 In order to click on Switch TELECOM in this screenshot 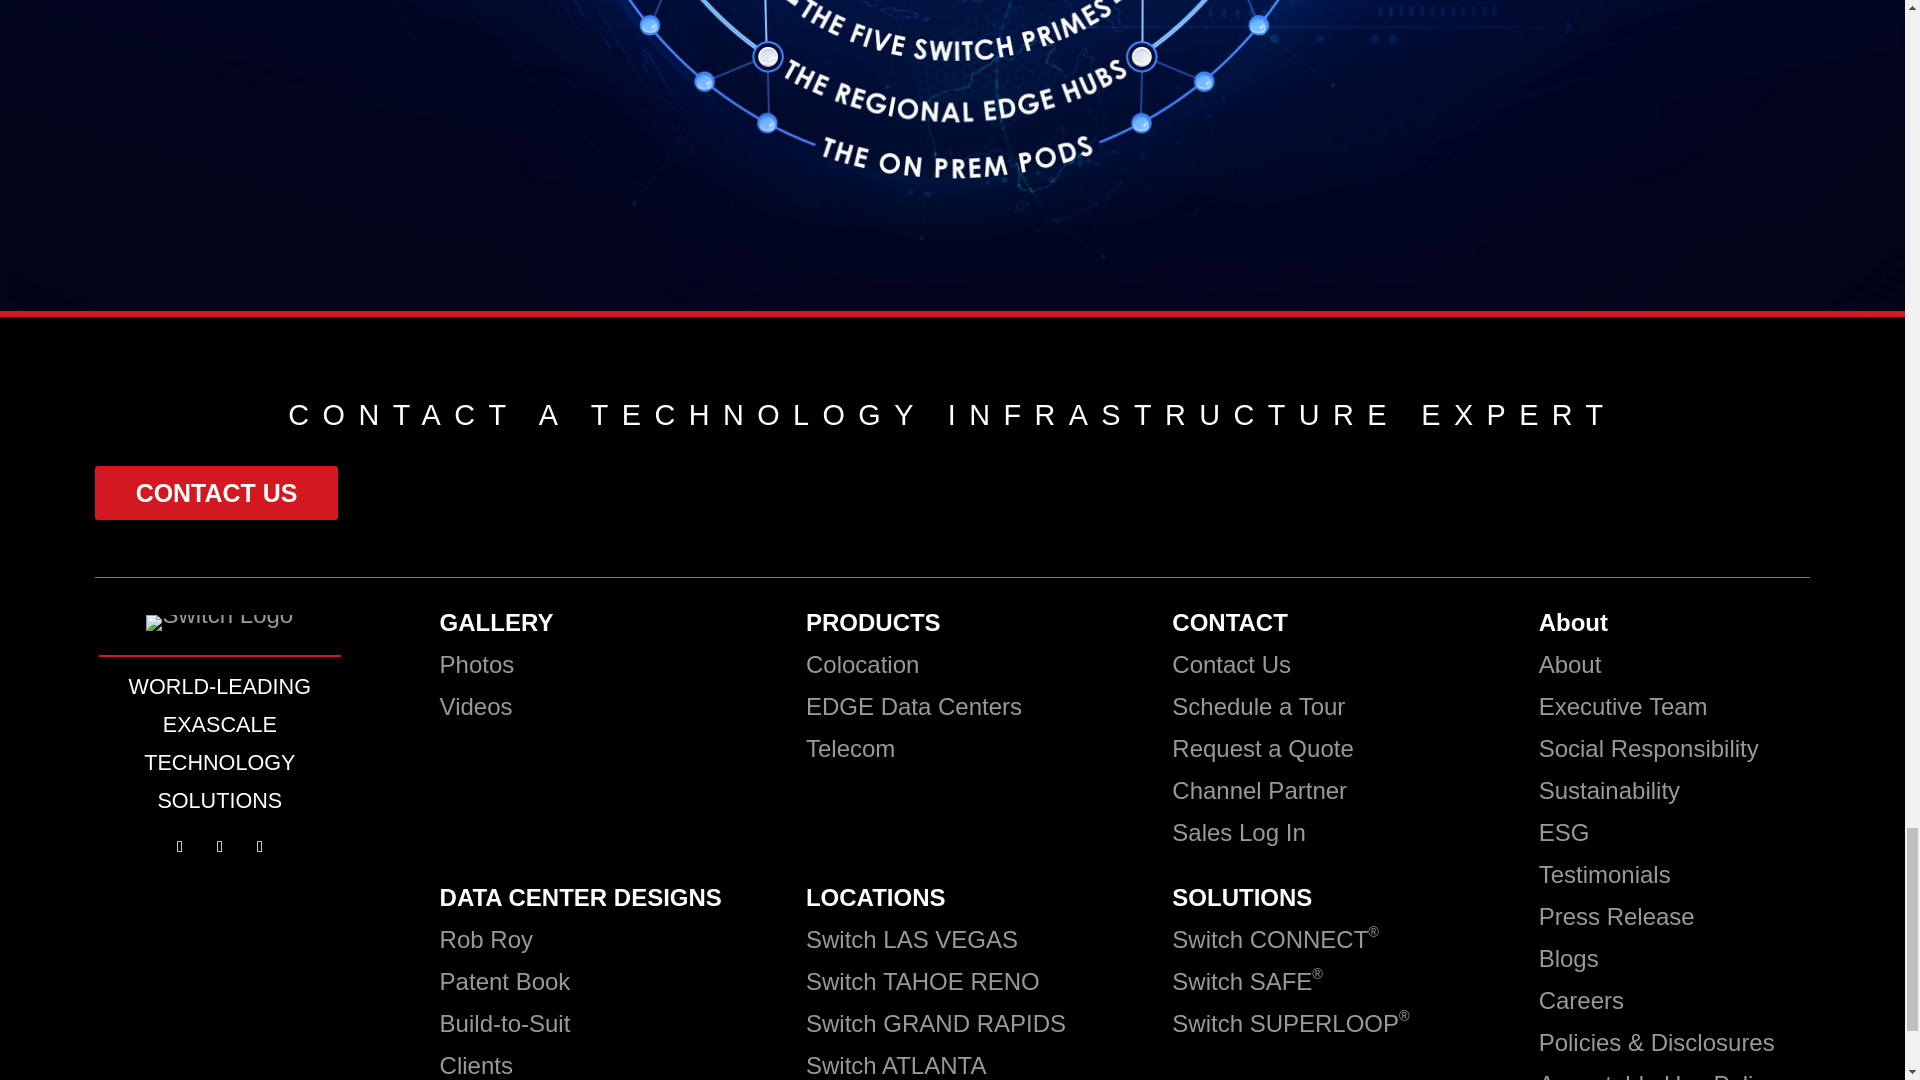, I will do `click(850, 748)`.